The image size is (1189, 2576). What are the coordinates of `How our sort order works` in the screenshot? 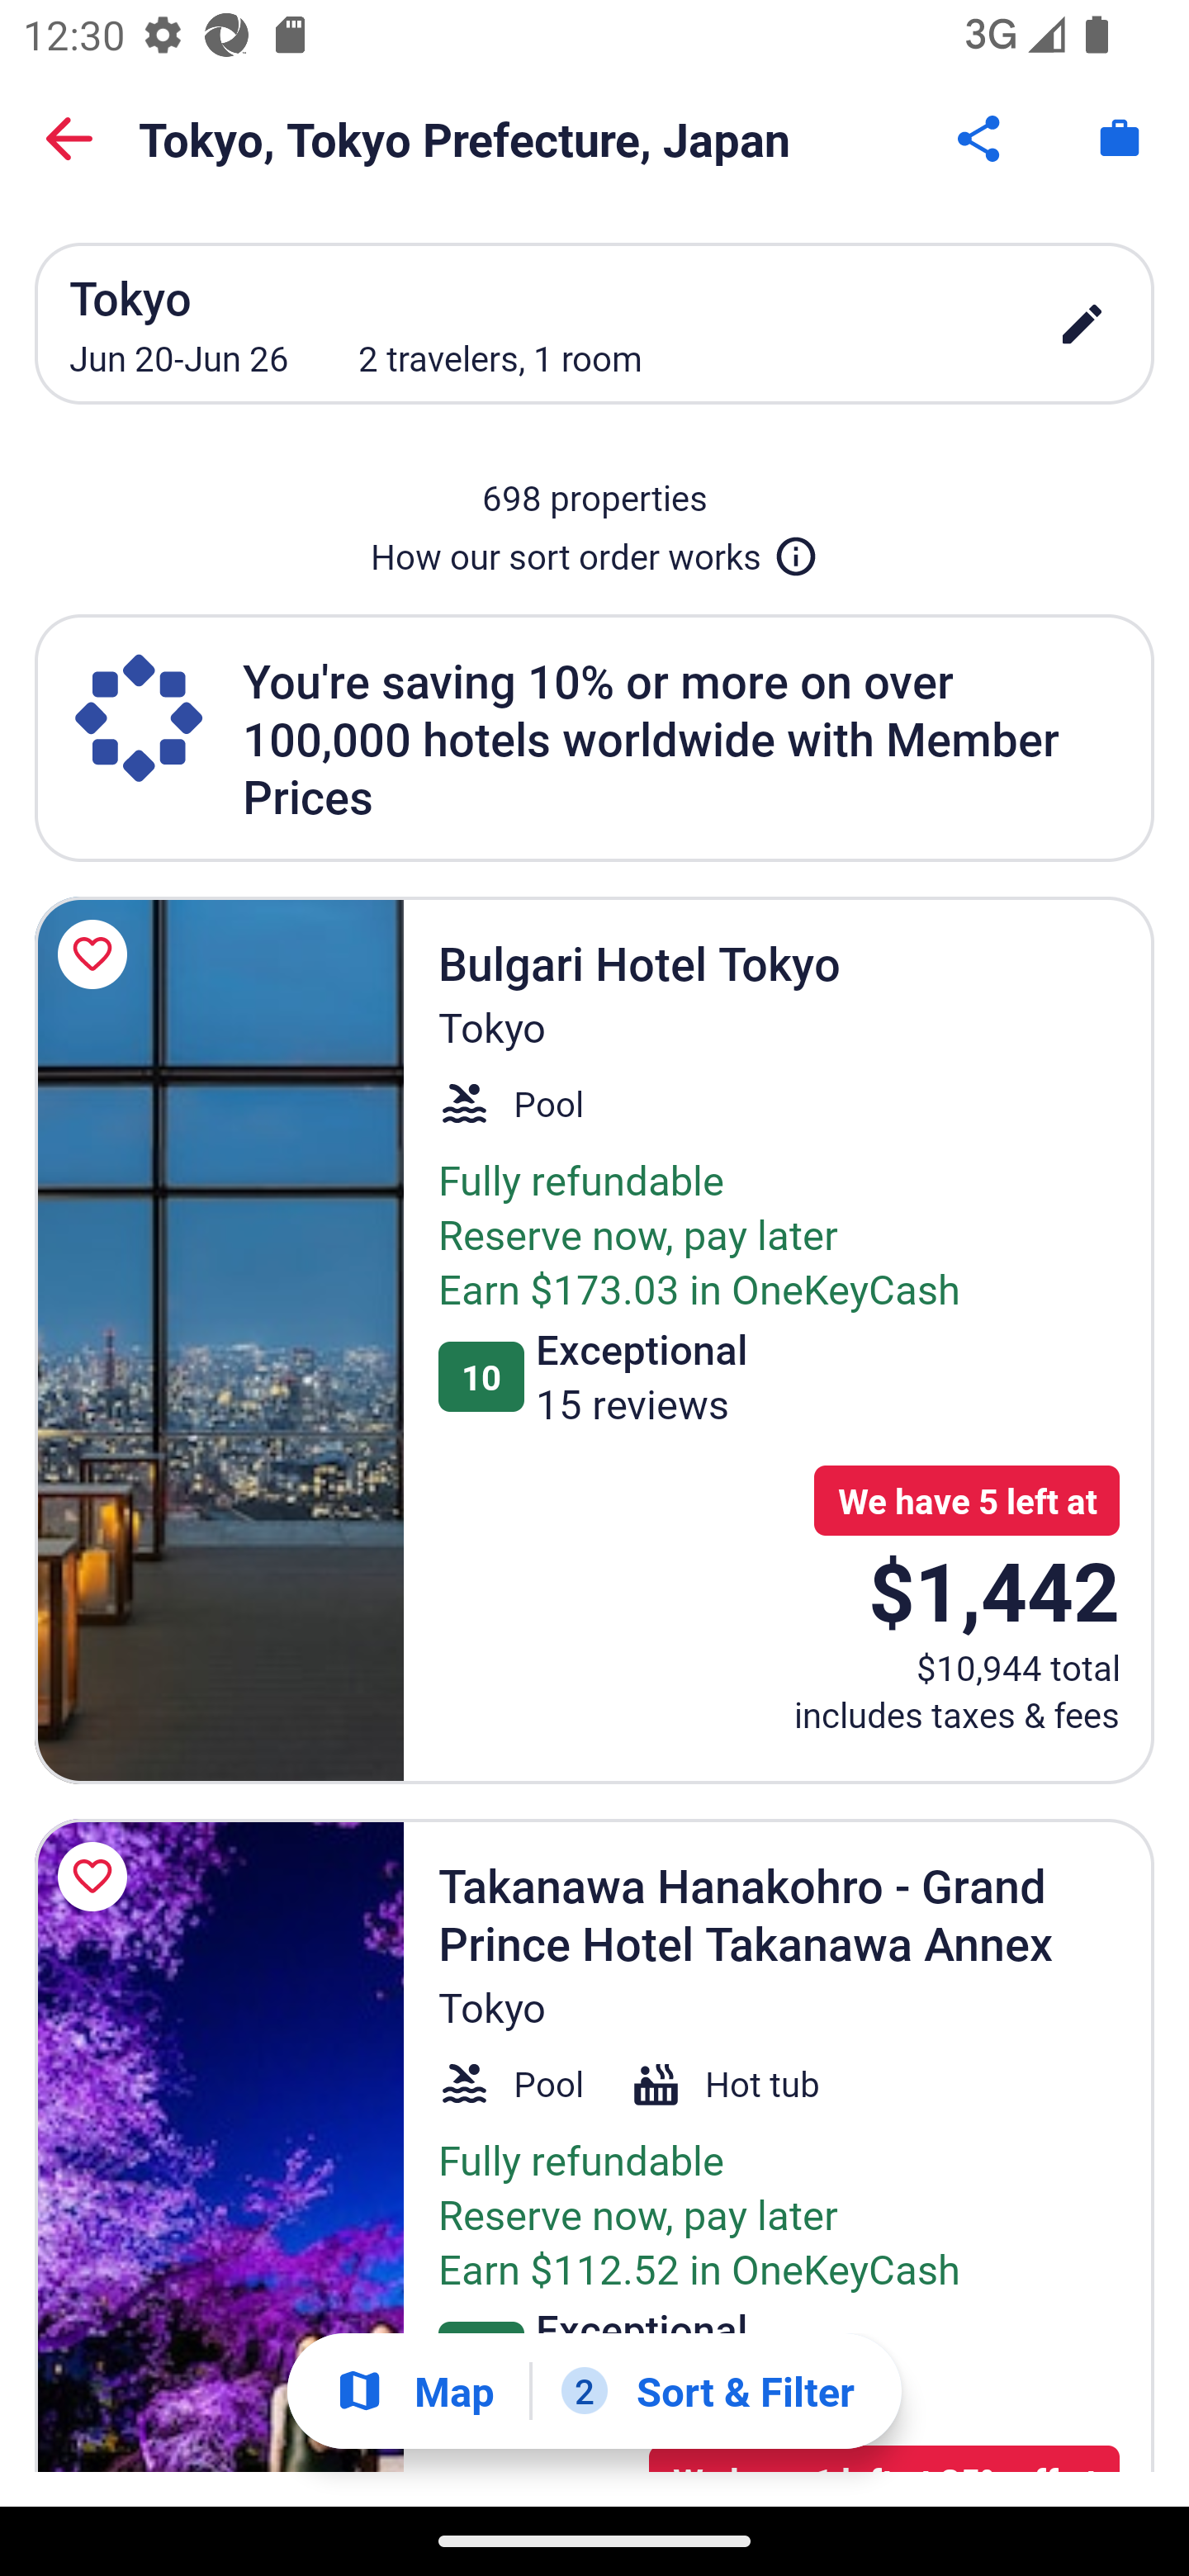 It's located at (594, 550).